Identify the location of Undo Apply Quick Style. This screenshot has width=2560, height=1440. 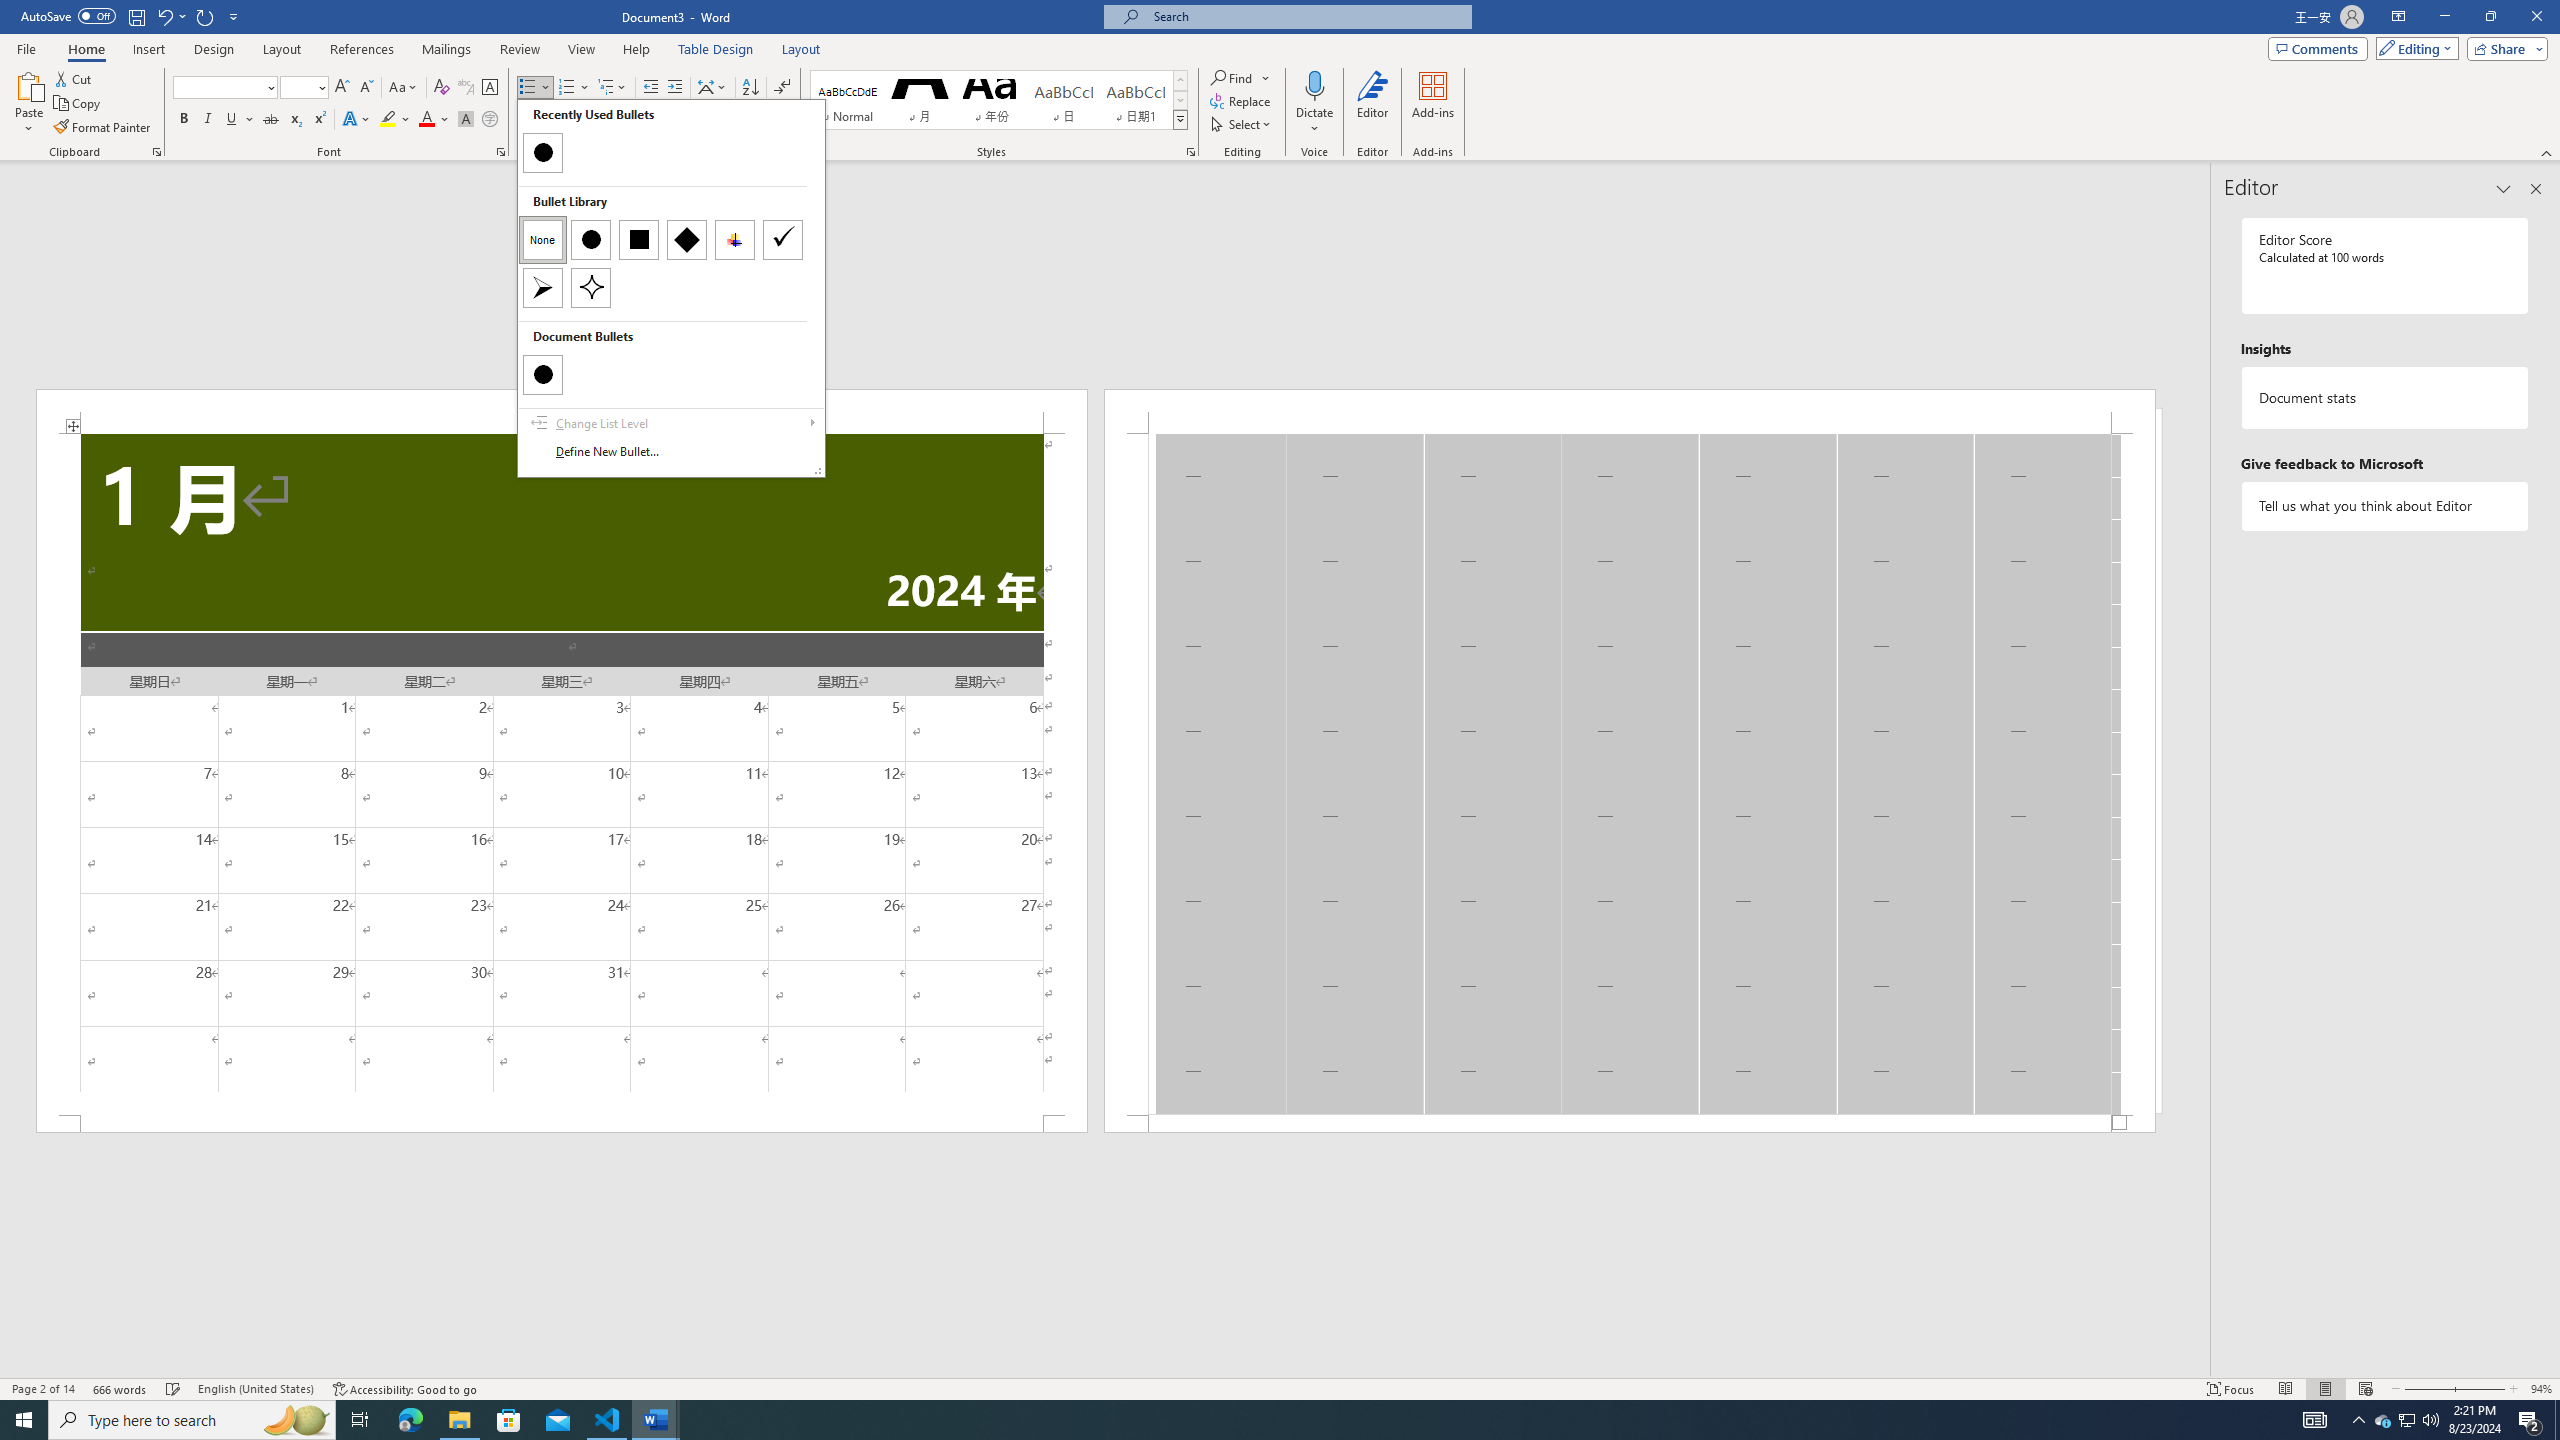
(164, 16).